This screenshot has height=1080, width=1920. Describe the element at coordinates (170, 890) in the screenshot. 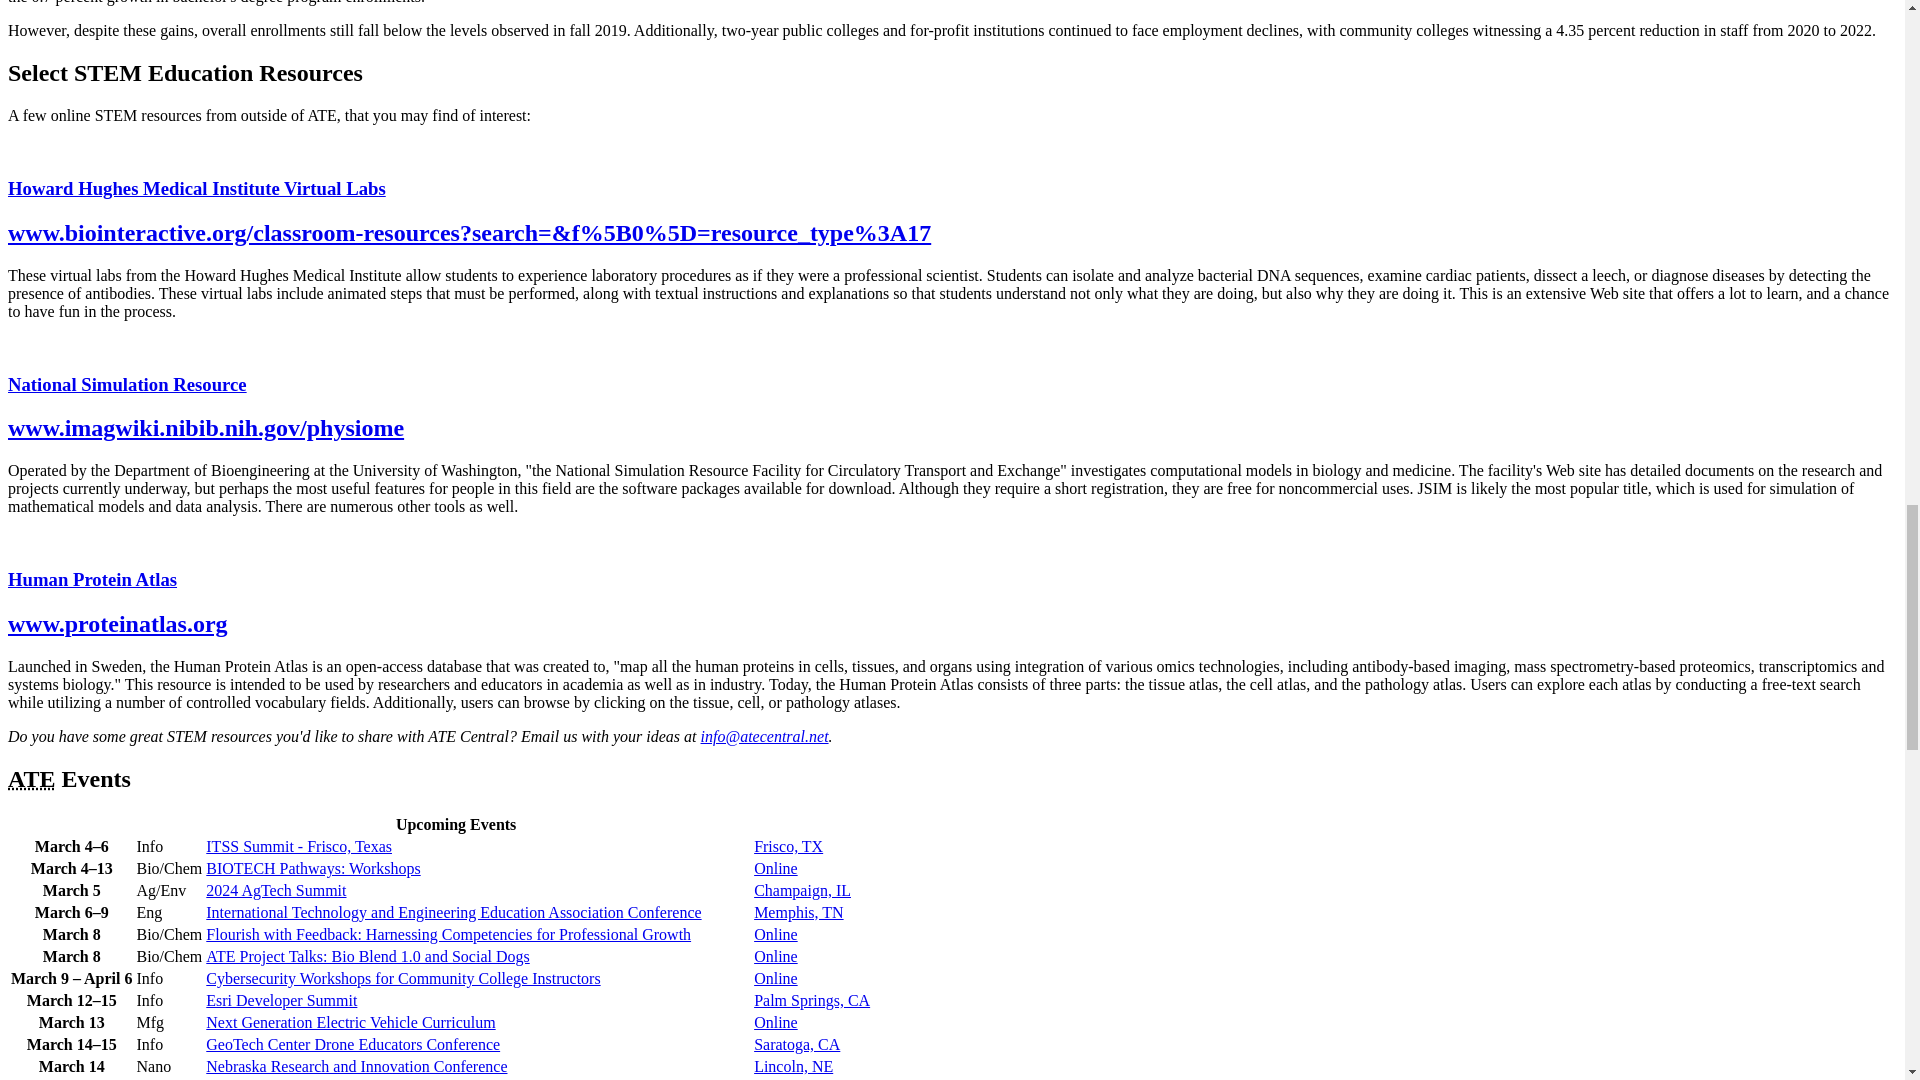

I see `Agricultural and Environmental Technologies` at that location.